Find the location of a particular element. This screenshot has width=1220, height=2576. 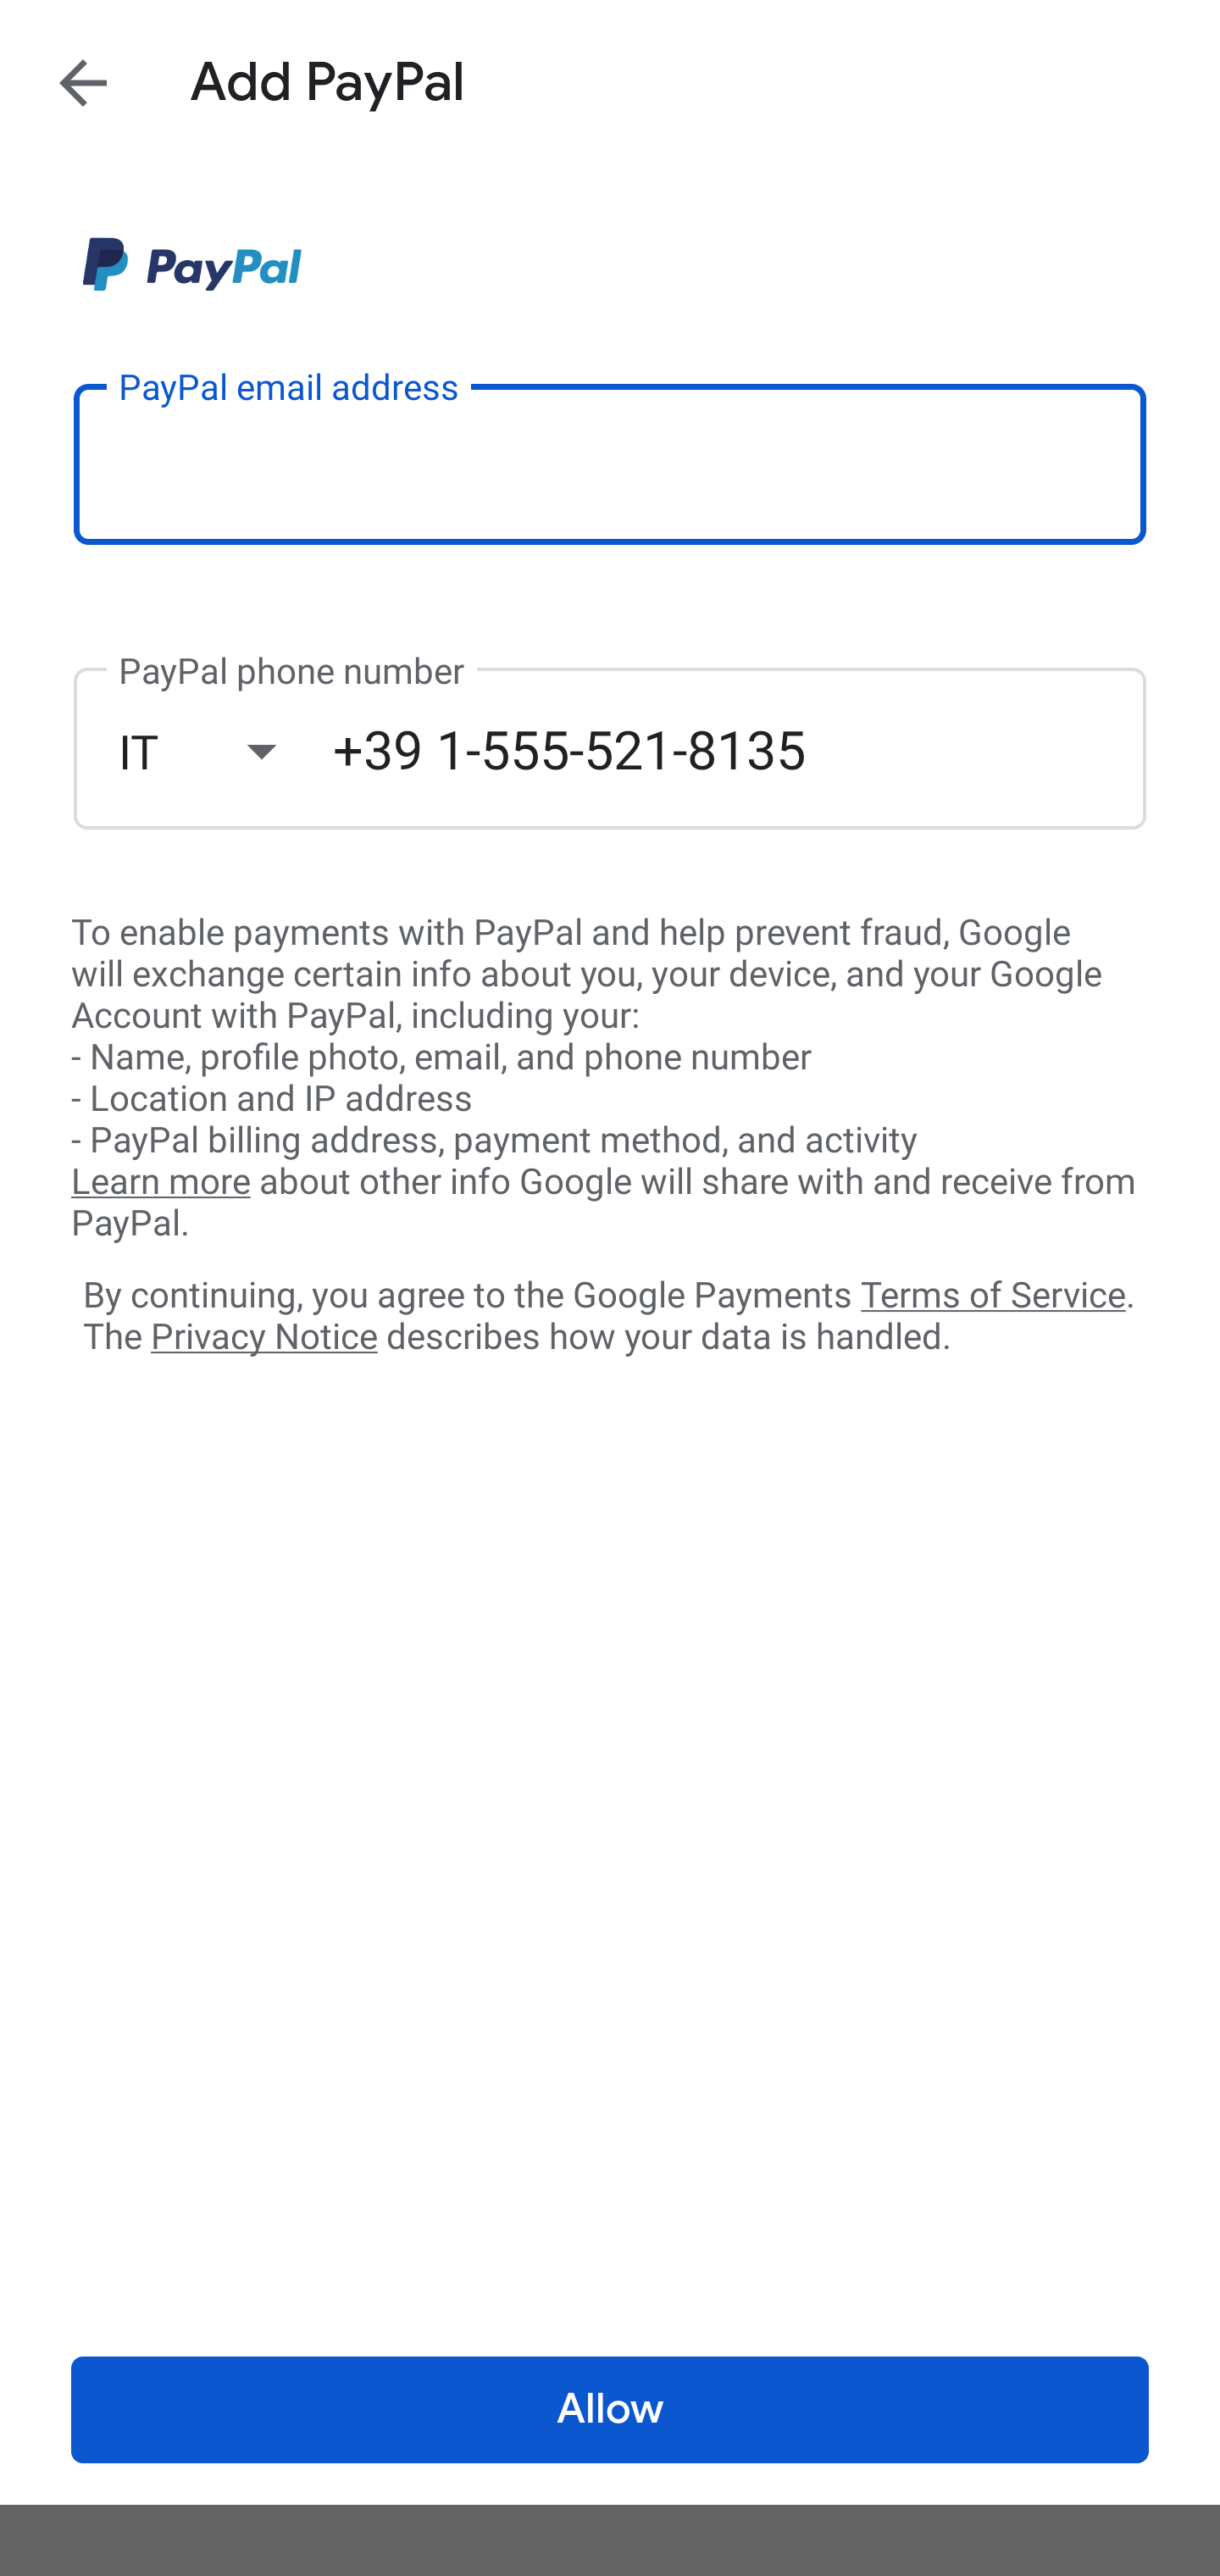

Navigate up is located at coordinates (83, 82).